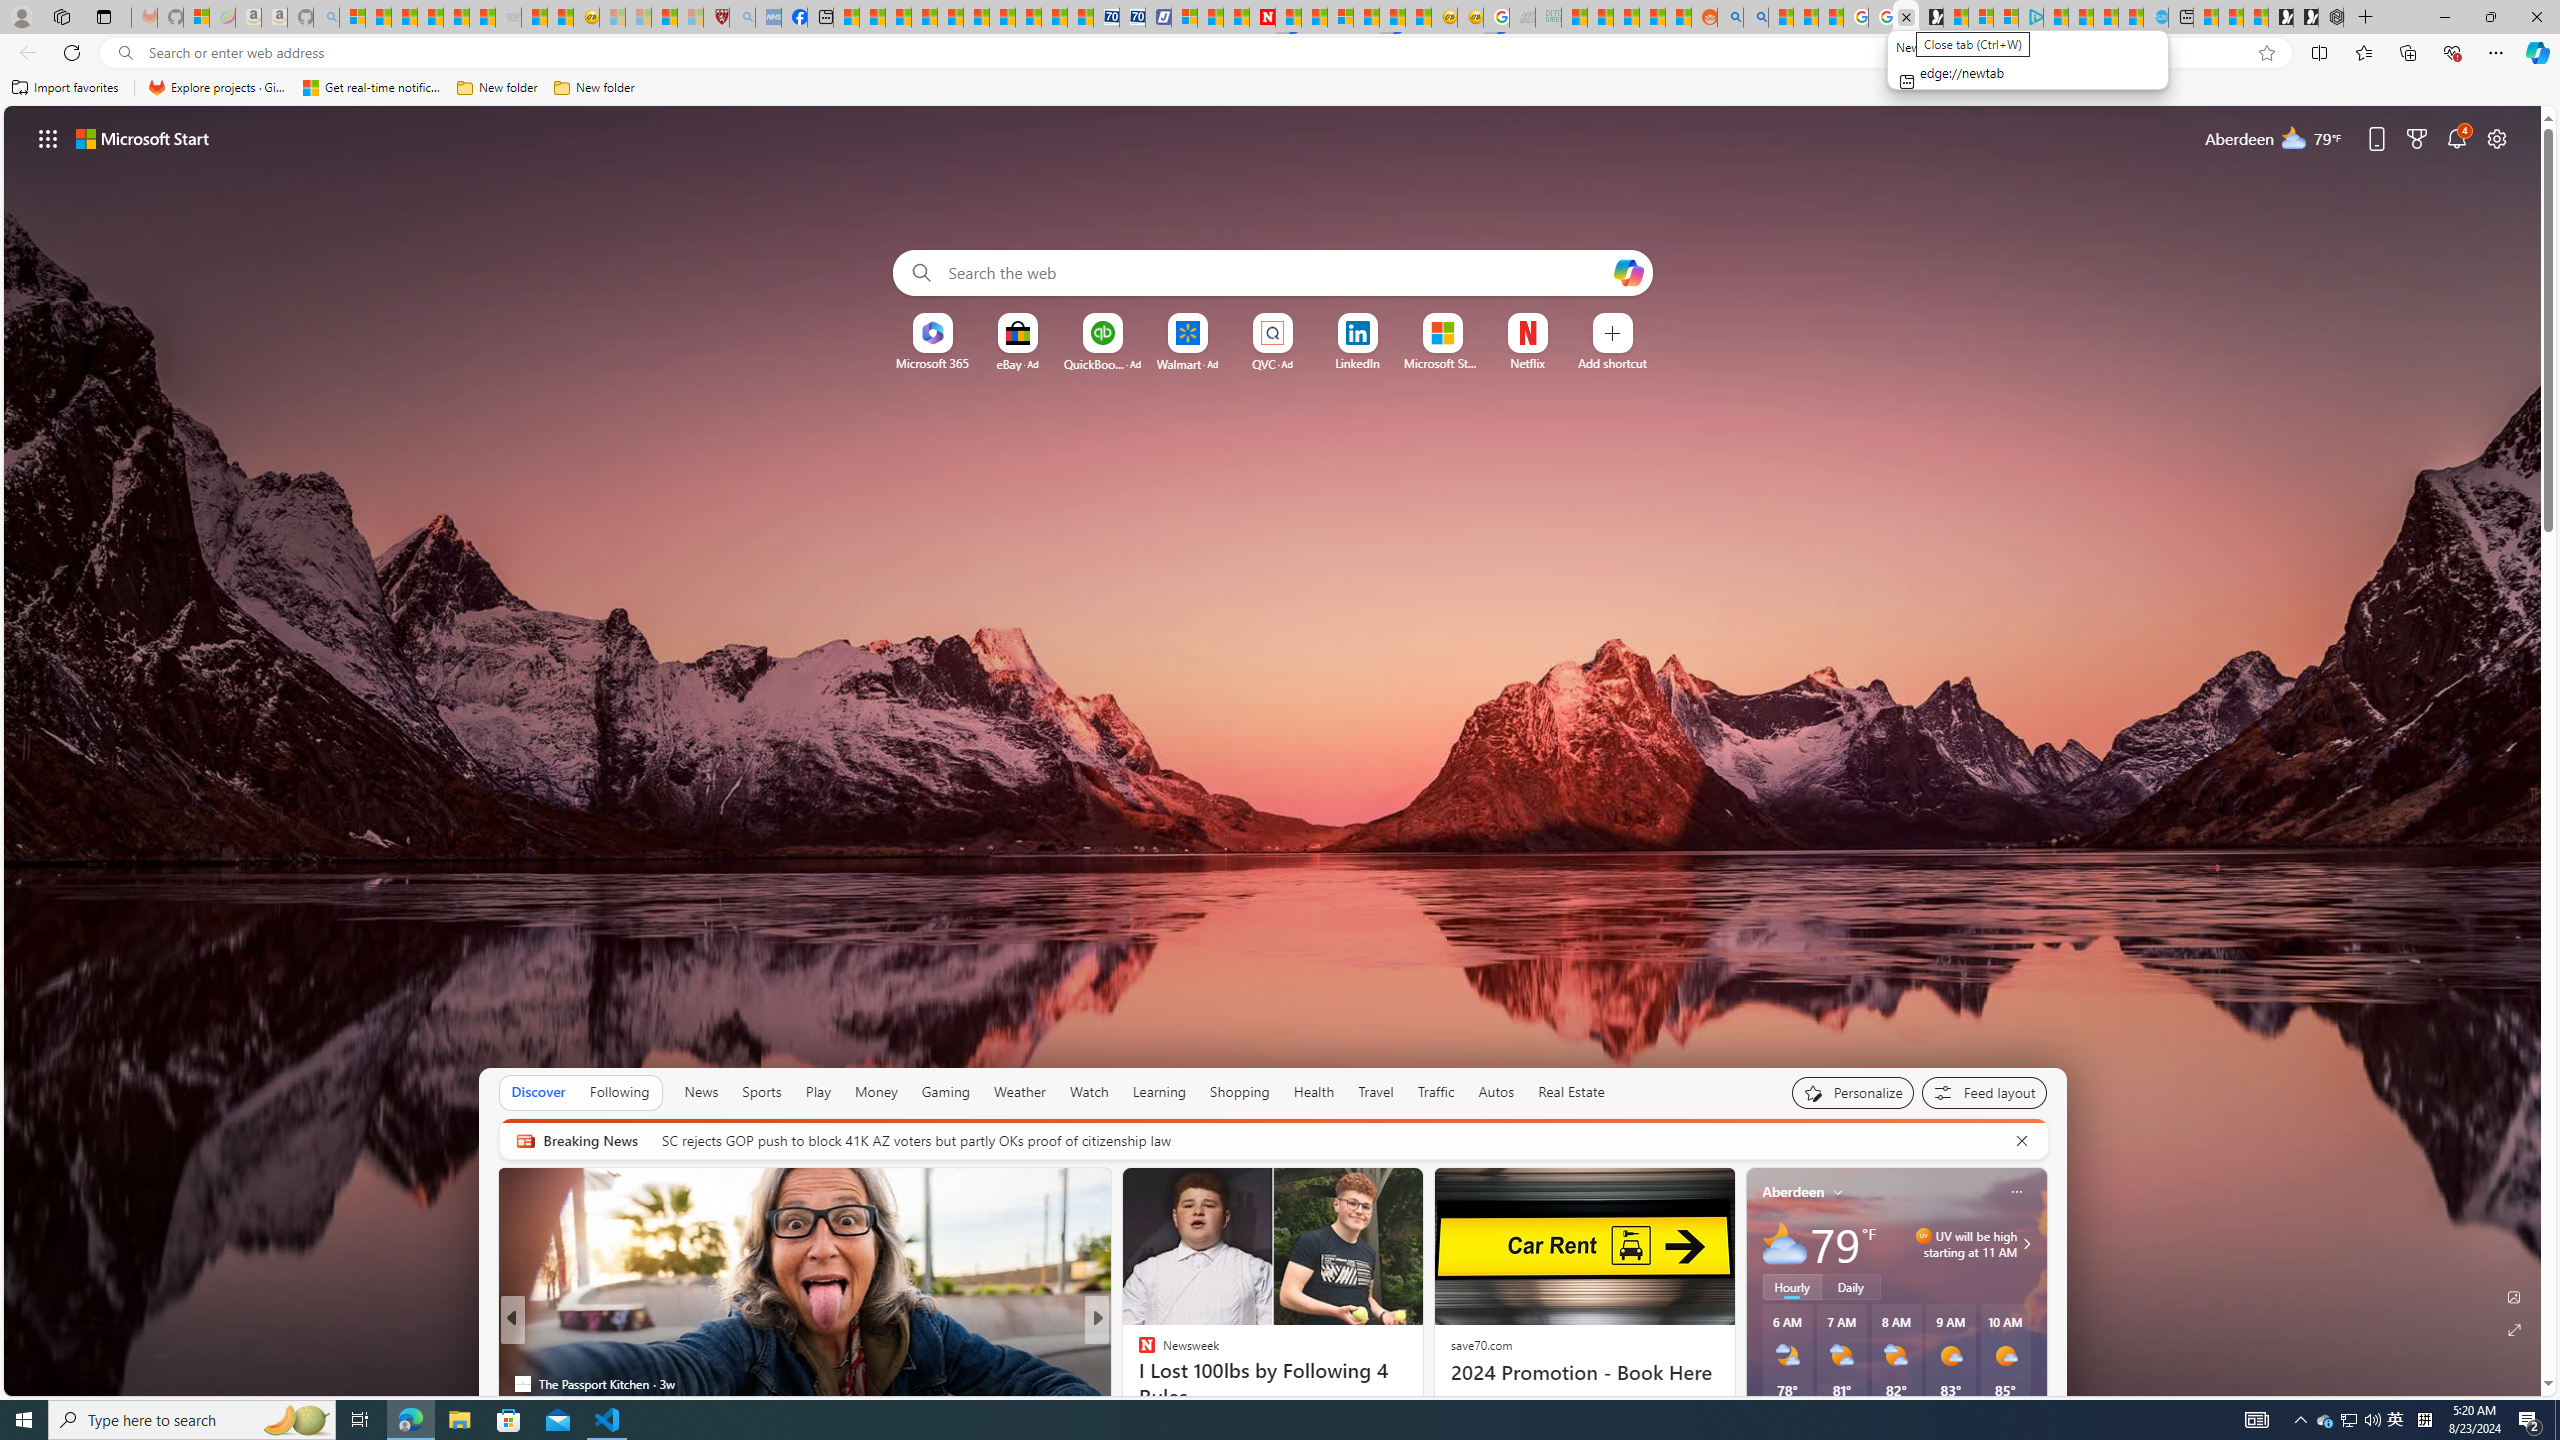 This screenshot has width=2560, height=1440. What do you see at coordinates (1137, 1384) in the screenshot?
I see `Inquirer` at bounding box center [1137, 1384].